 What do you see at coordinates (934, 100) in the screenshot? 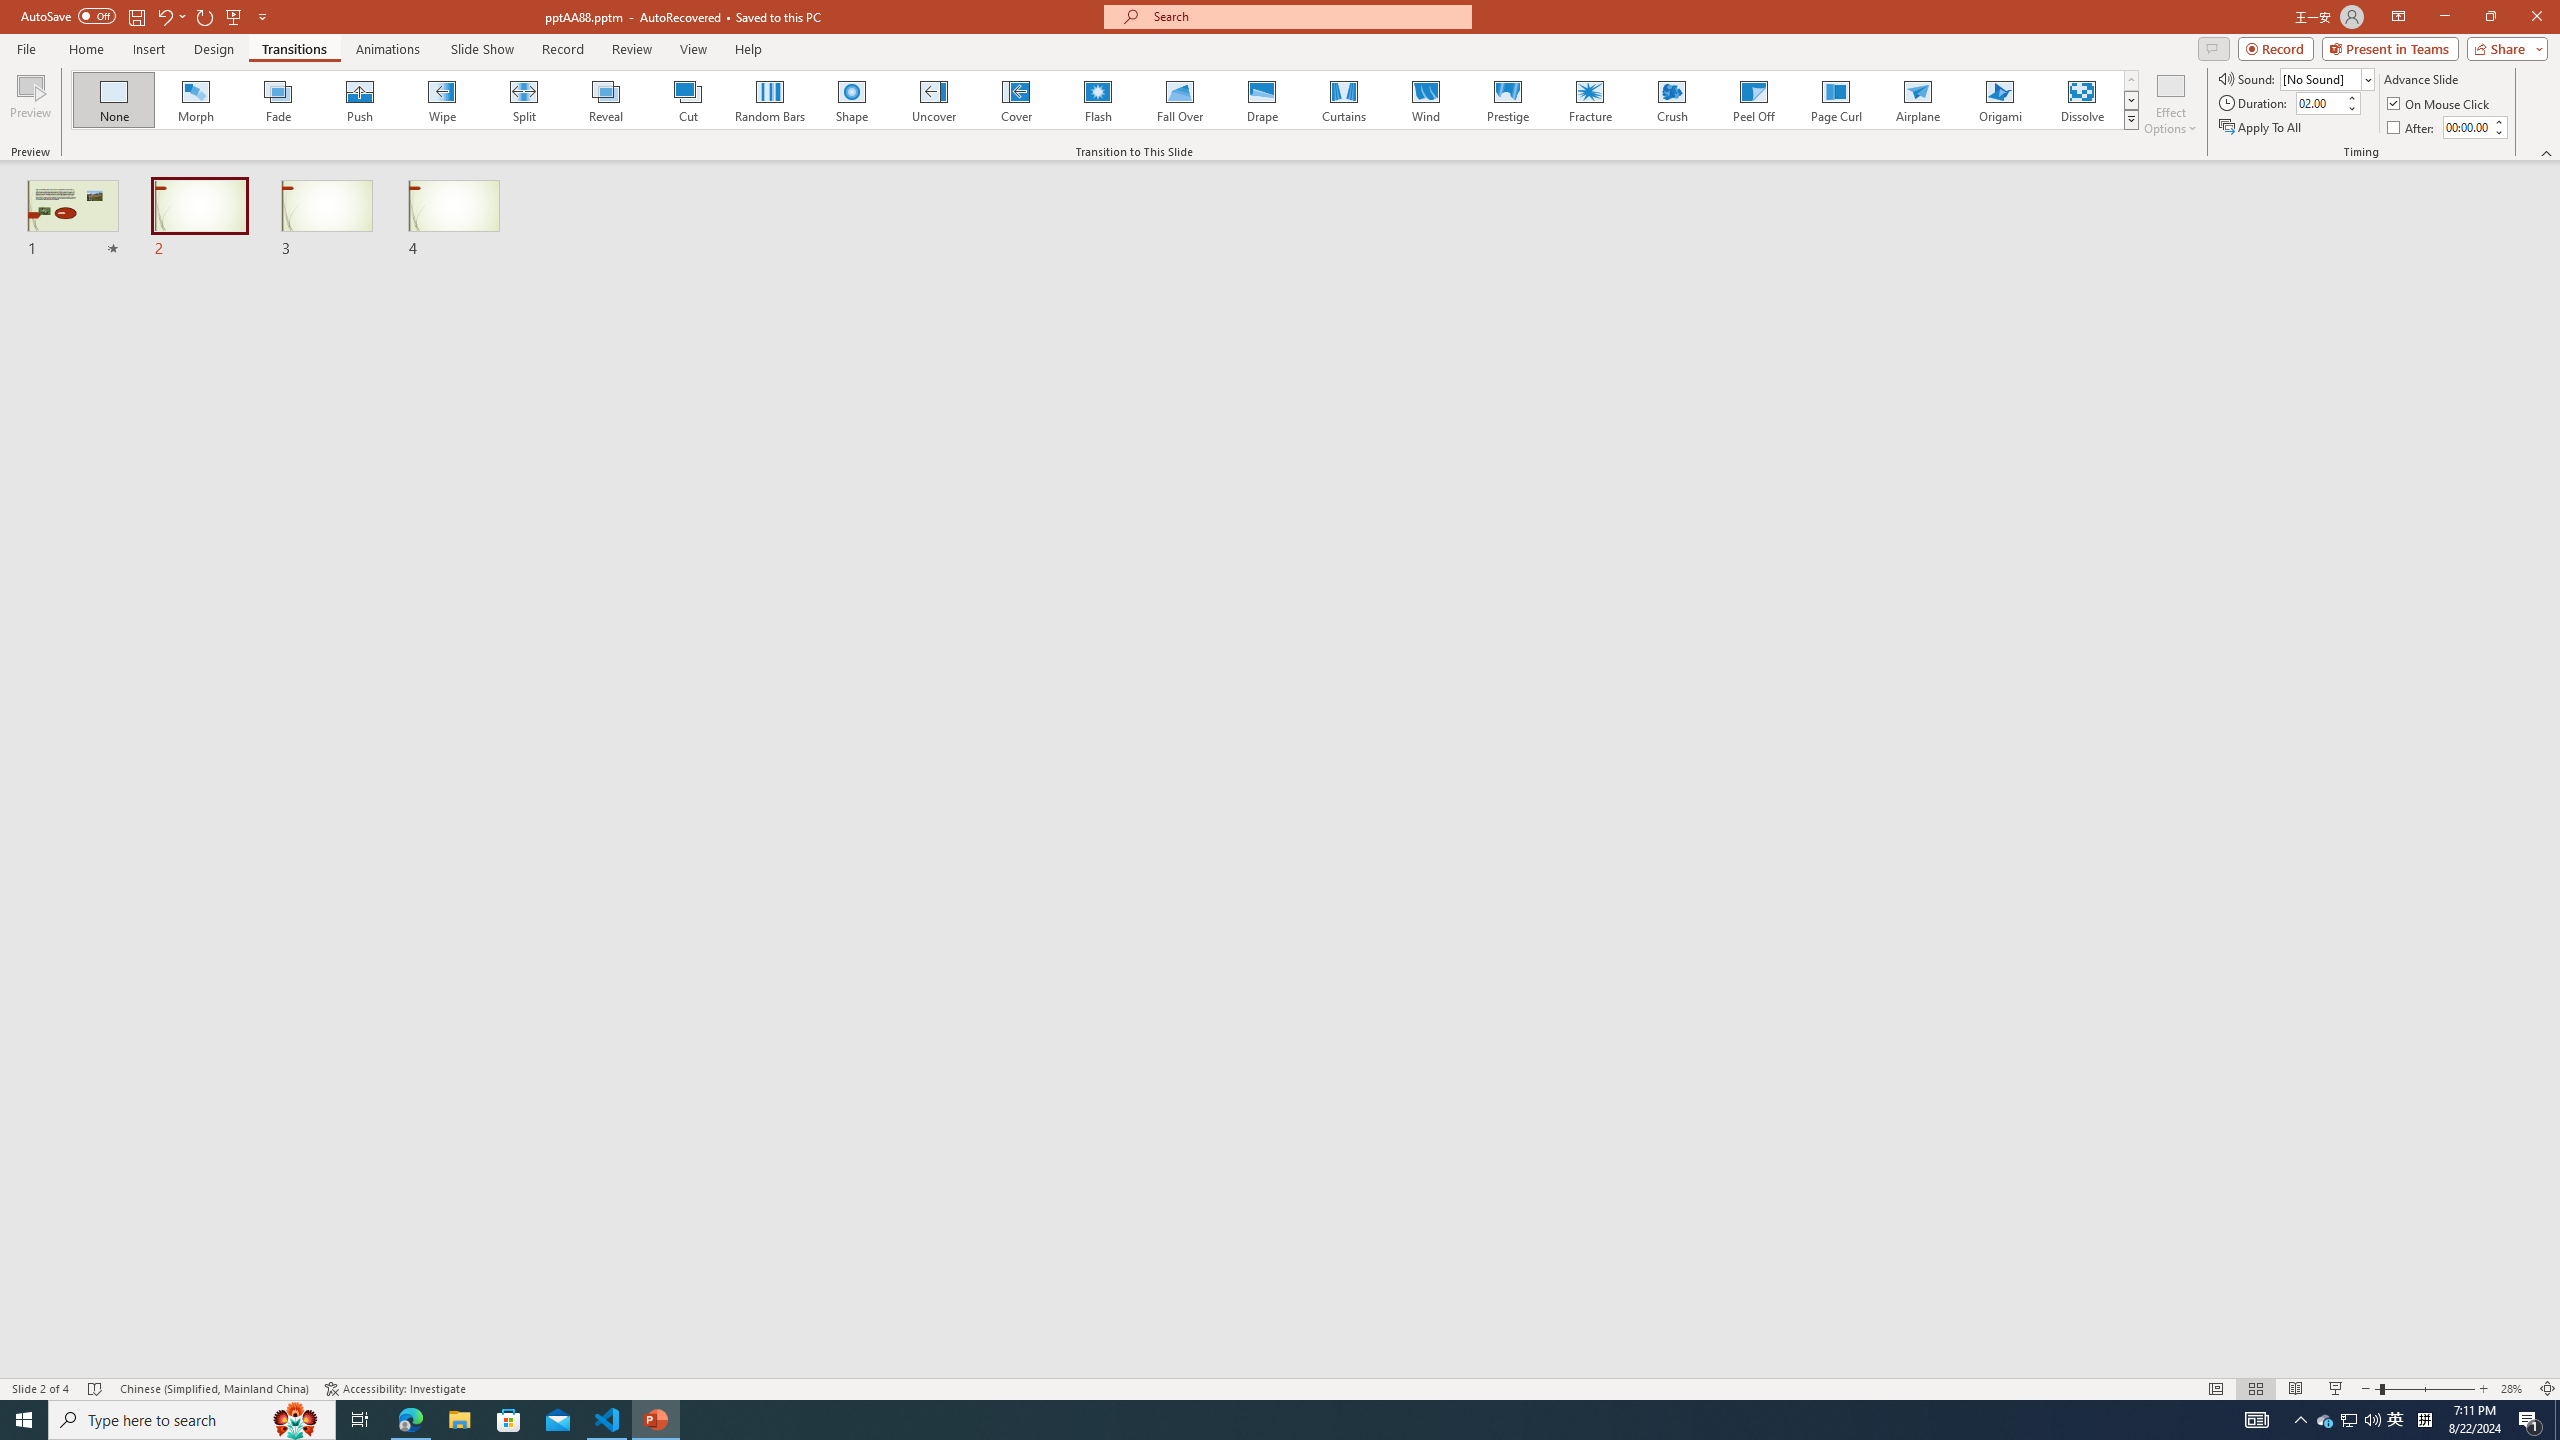
I see `Uncover` at bounding box center [934, 100].